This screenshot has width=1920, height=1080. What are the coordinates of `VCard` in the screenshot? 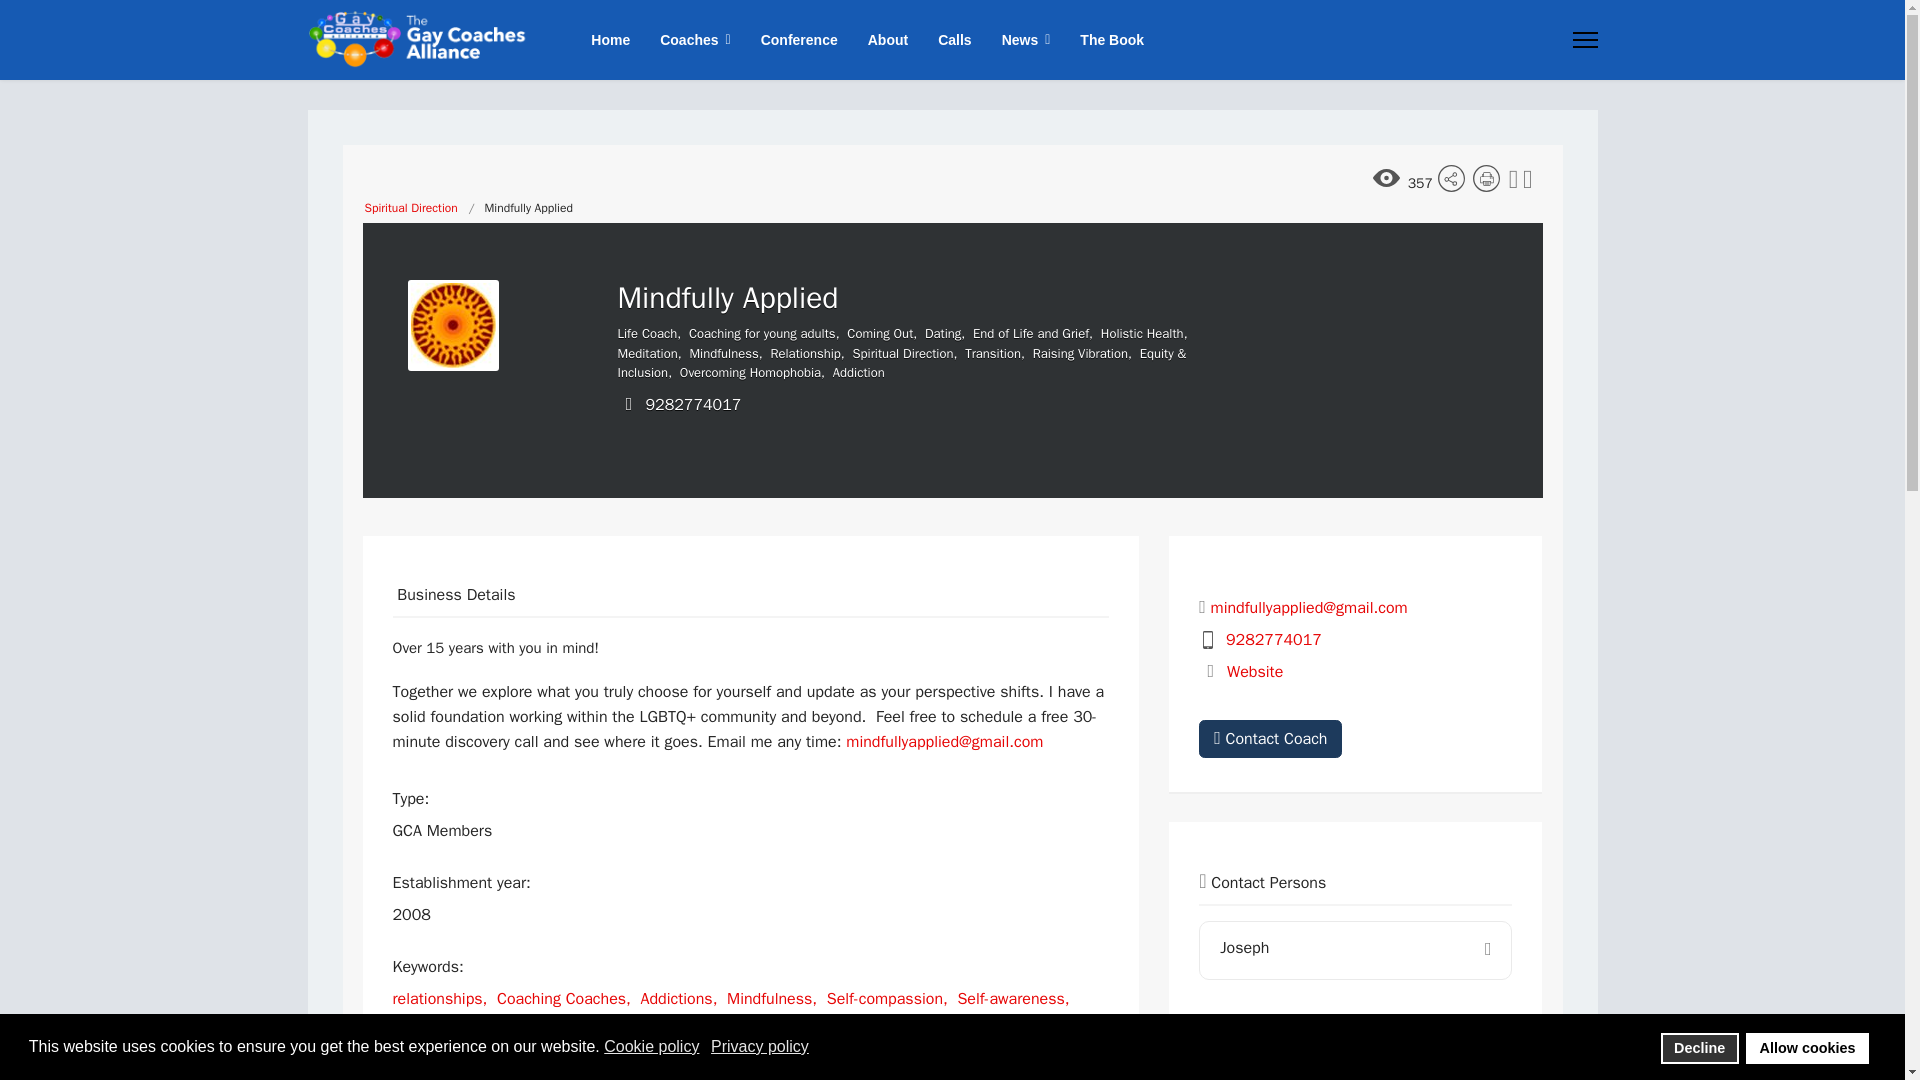 It's located at (1527, 182).